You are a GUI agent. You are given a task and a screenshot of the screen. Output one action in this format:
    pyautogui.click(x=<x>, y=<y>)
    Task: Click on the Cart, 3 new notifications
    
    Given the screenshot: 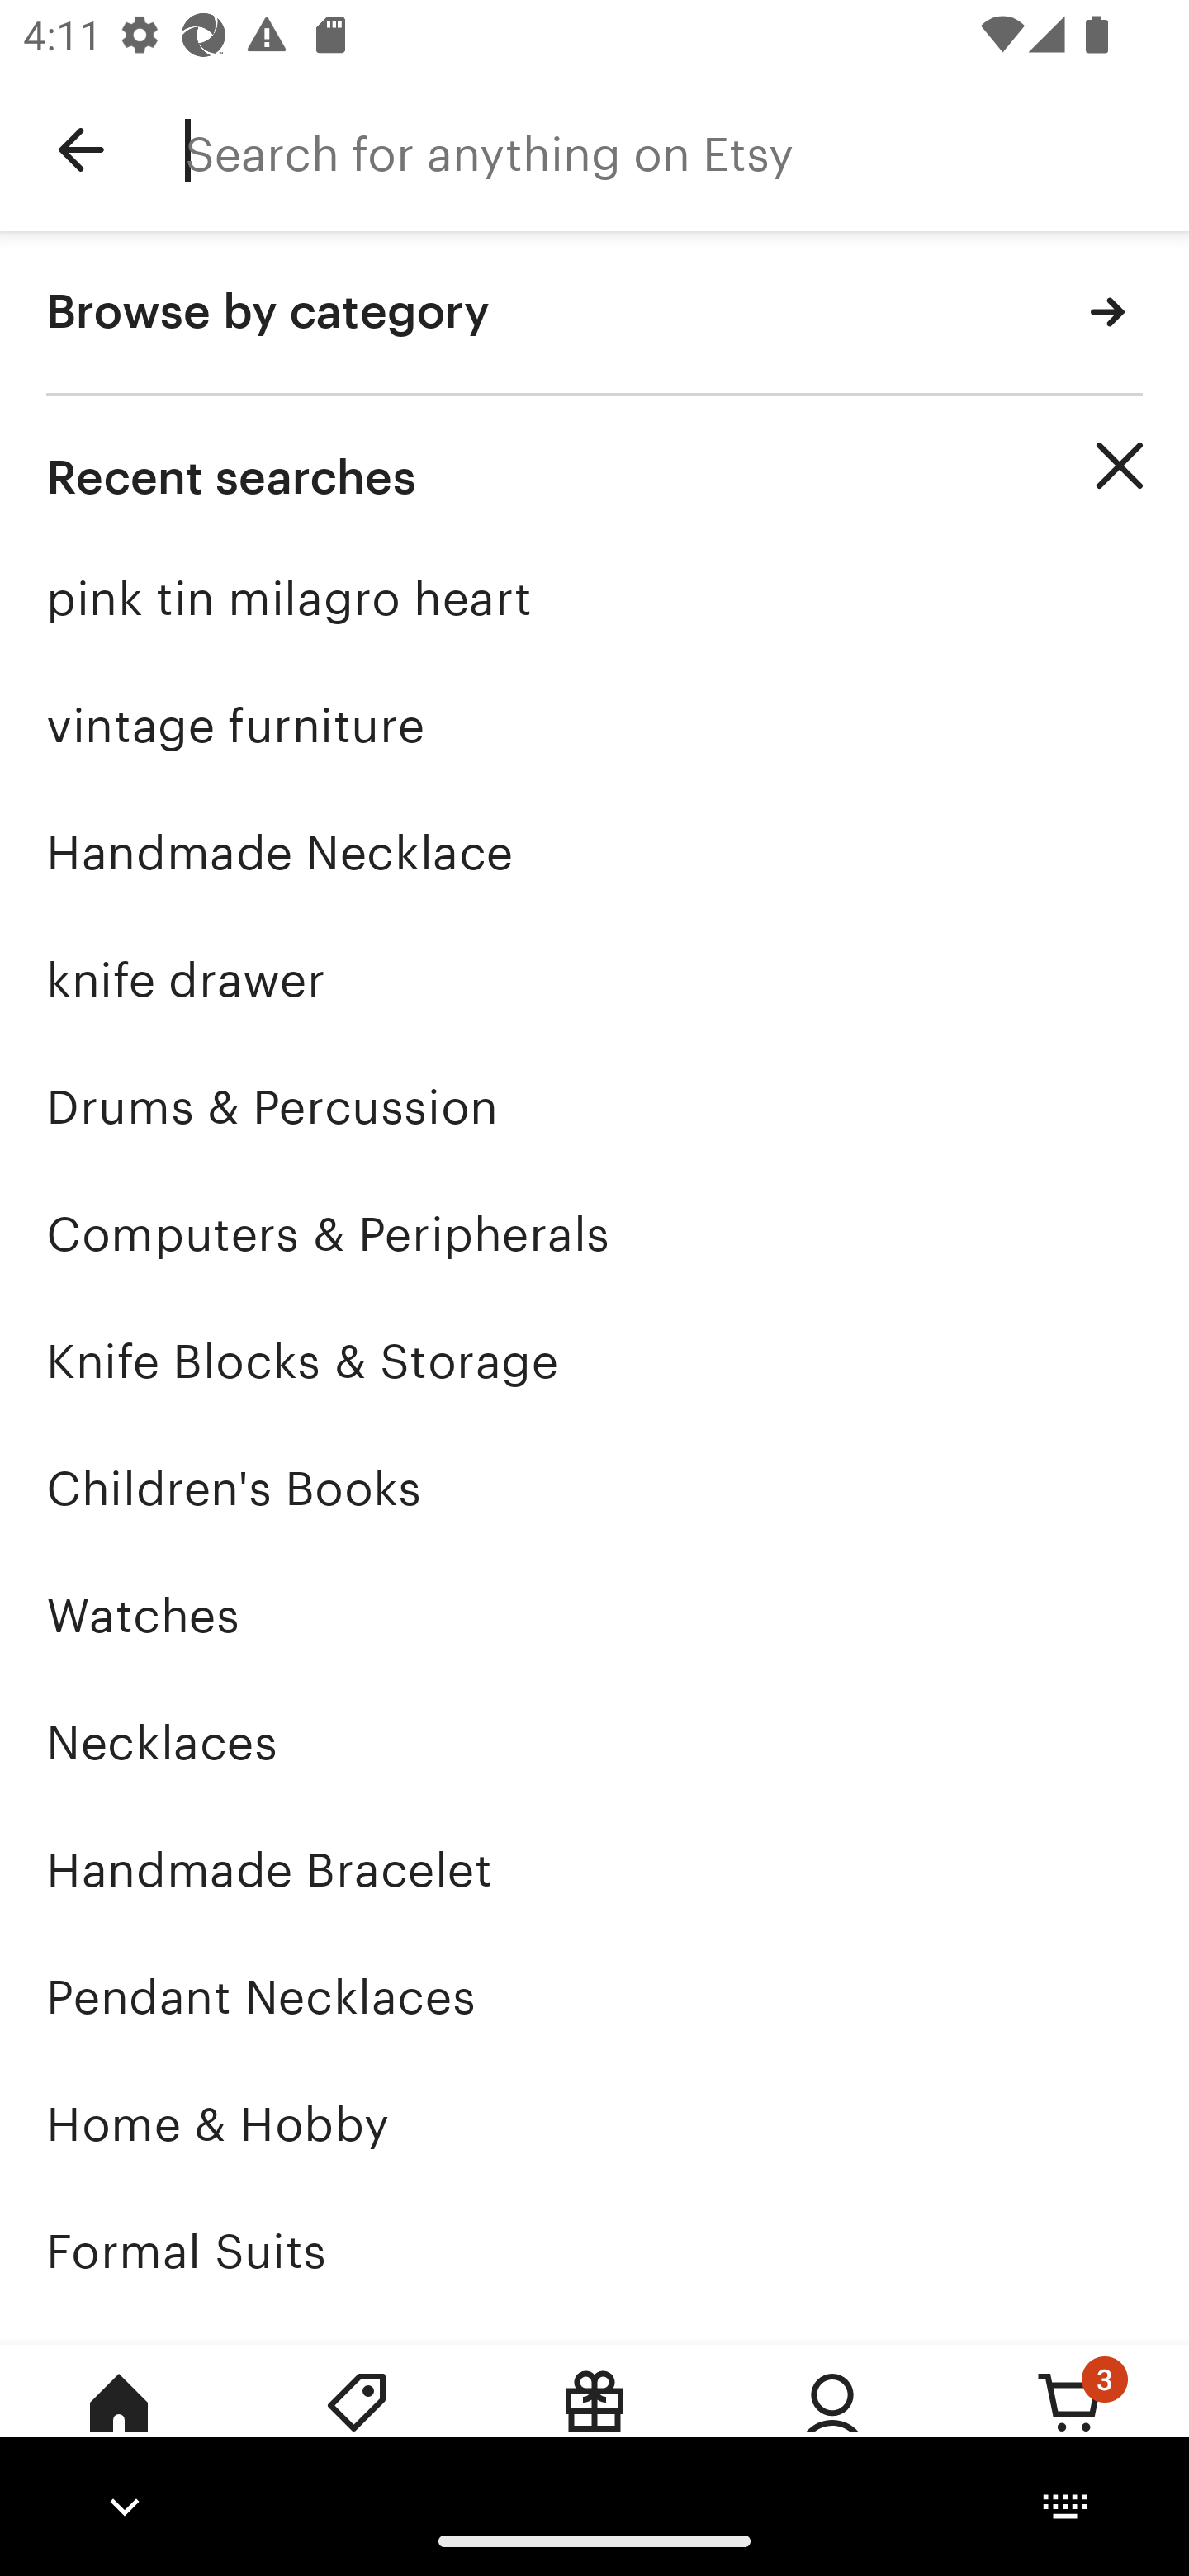 What is the action you would take?
    pyautogui.click(x=1070, y=2425)
    